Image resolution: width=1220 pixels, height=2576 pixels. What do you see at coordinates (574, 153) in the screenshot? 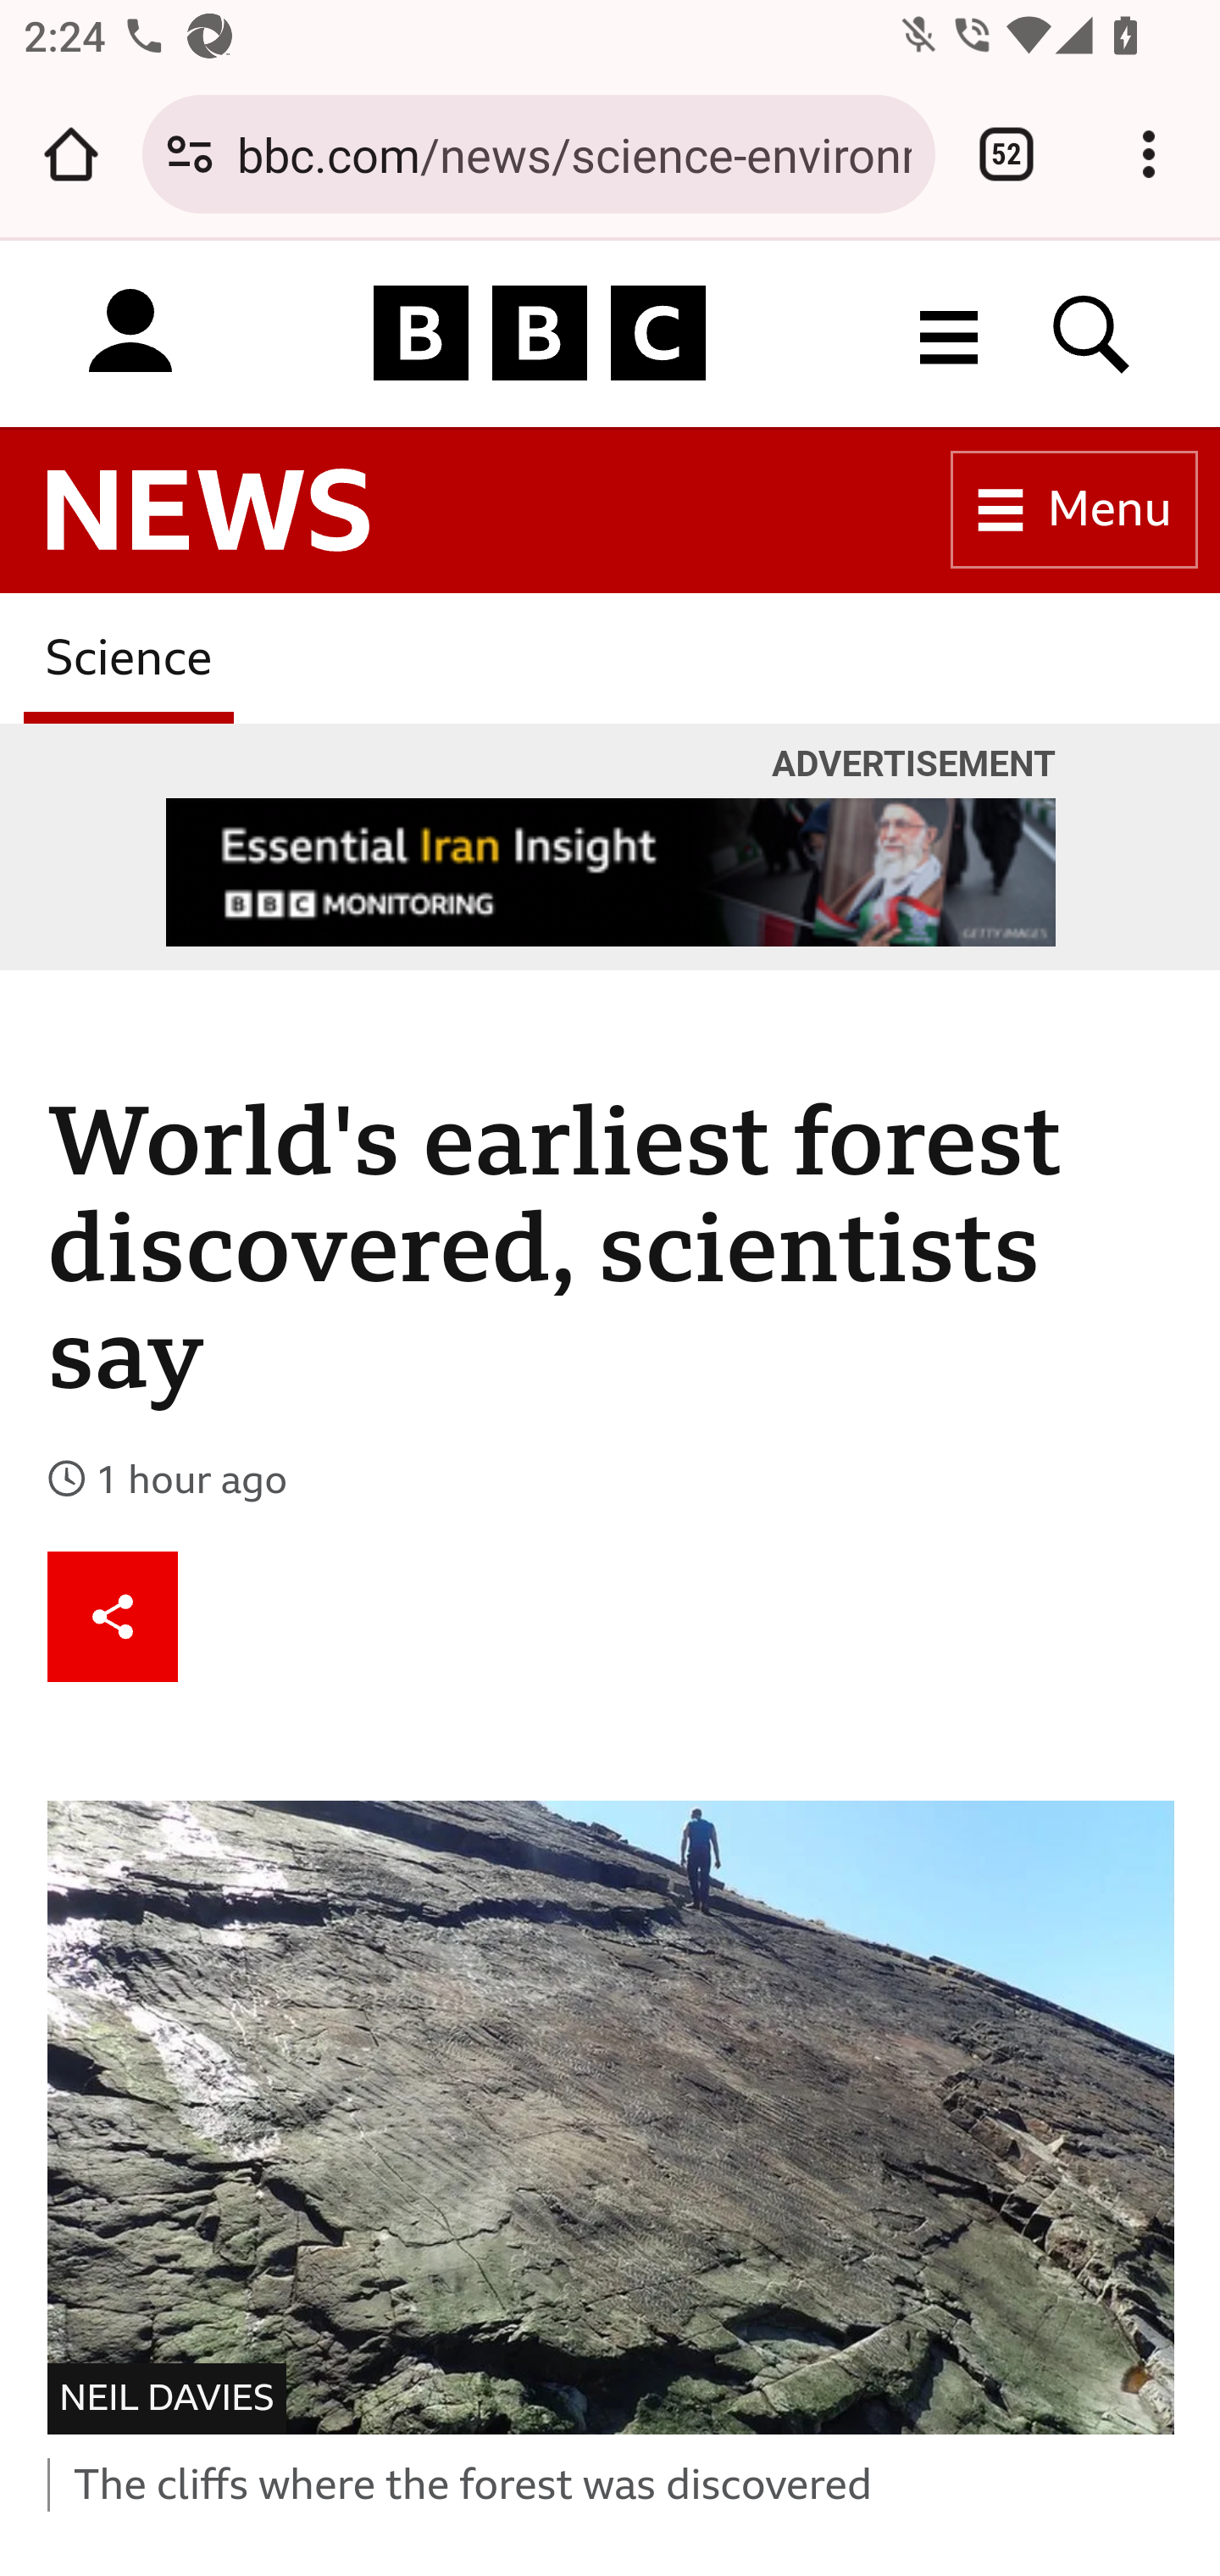
I see `bbc.com/news/science-environment-68500649` at bounding box center [574, 153].